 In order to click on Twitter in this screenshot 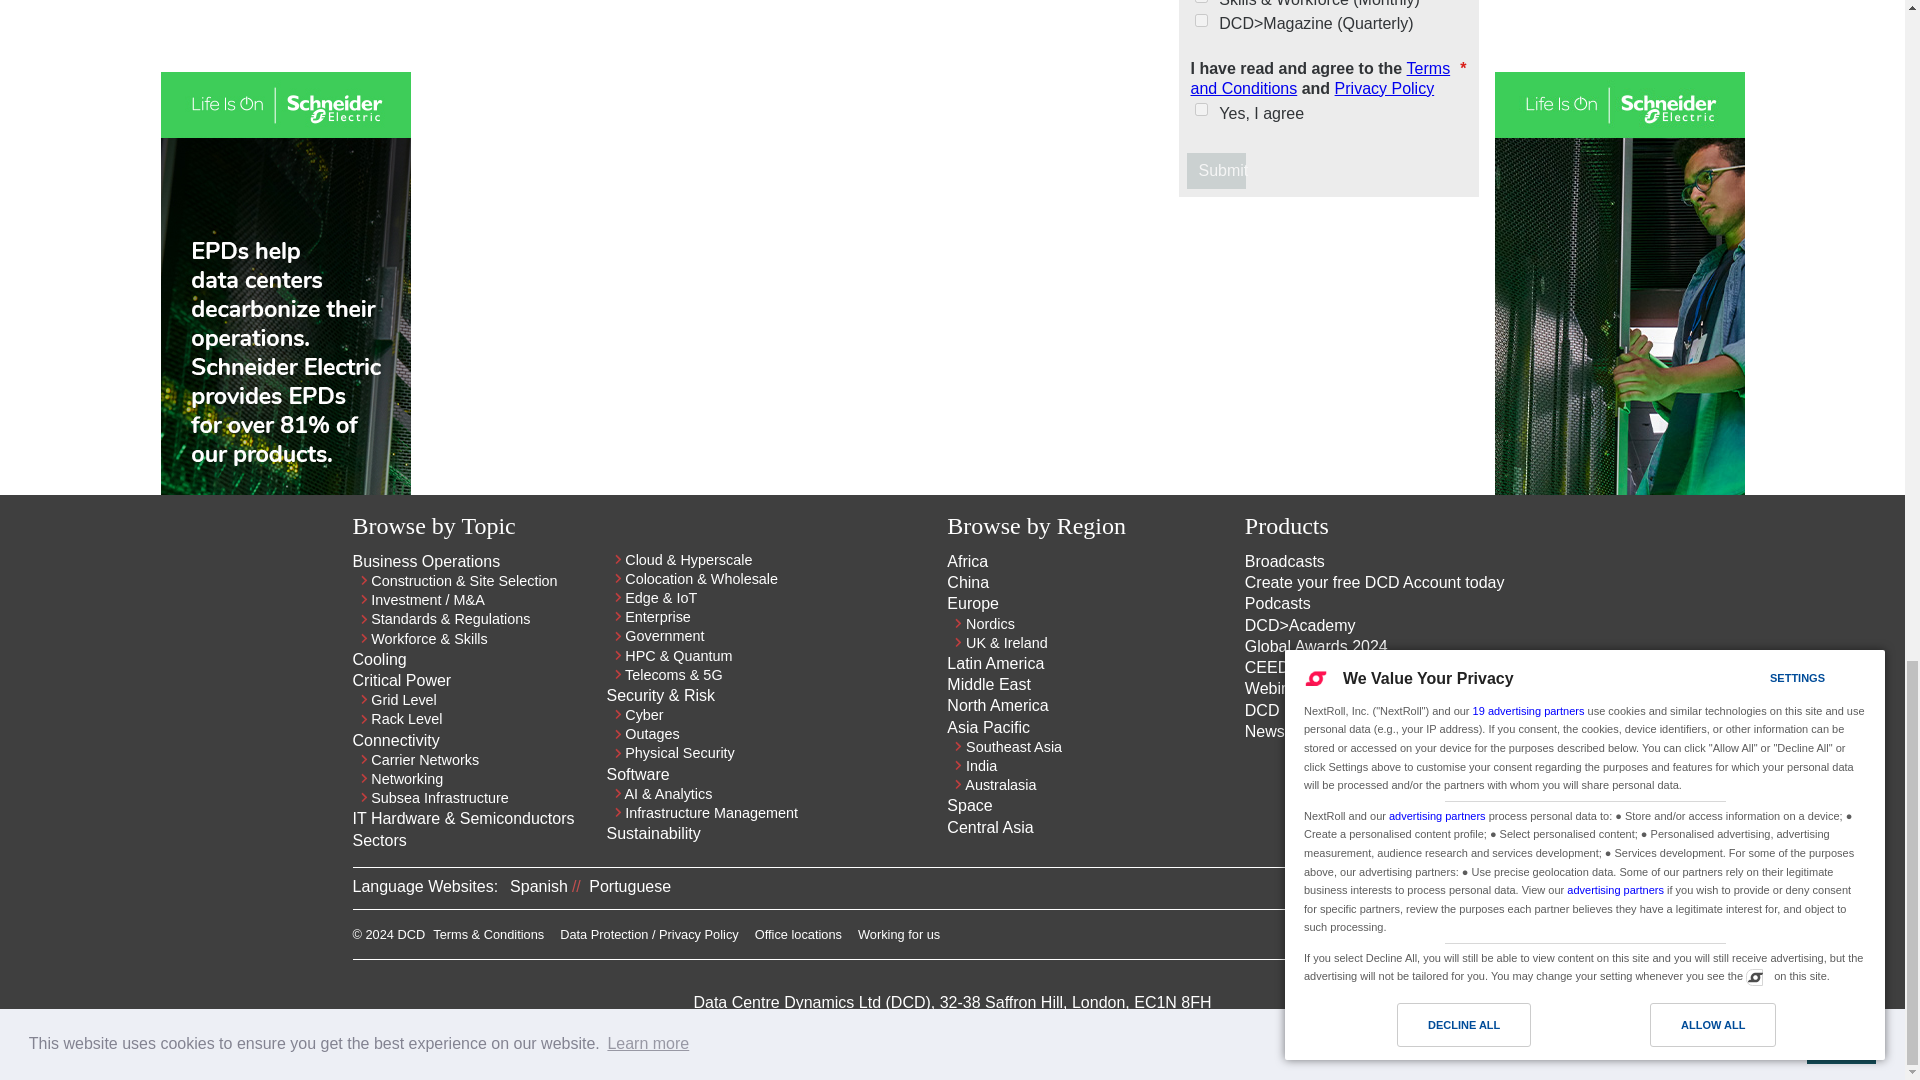, I will do `click(1504, 940)`.